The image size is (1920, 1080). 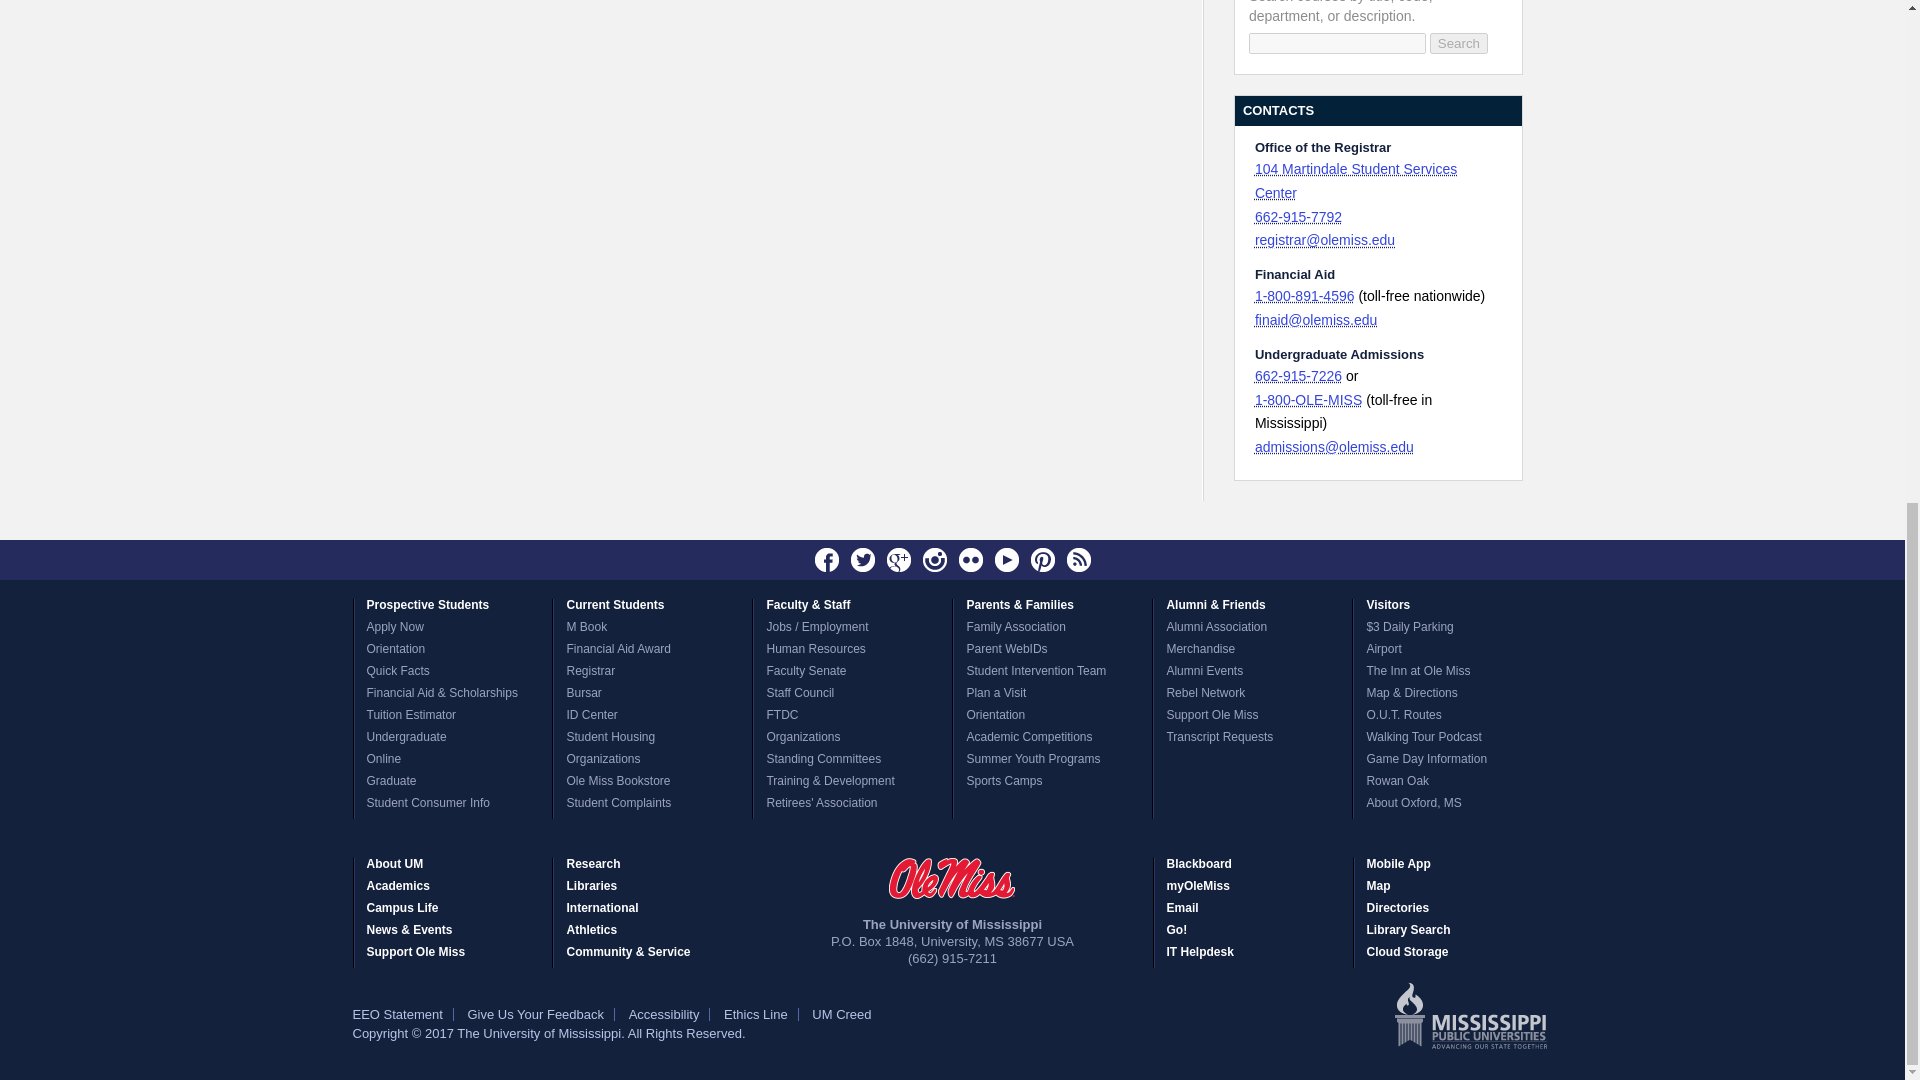 What do you see at coordinates (934, 560) in the screenshot?
I see `Instagram` at bounding box center [934, 560].